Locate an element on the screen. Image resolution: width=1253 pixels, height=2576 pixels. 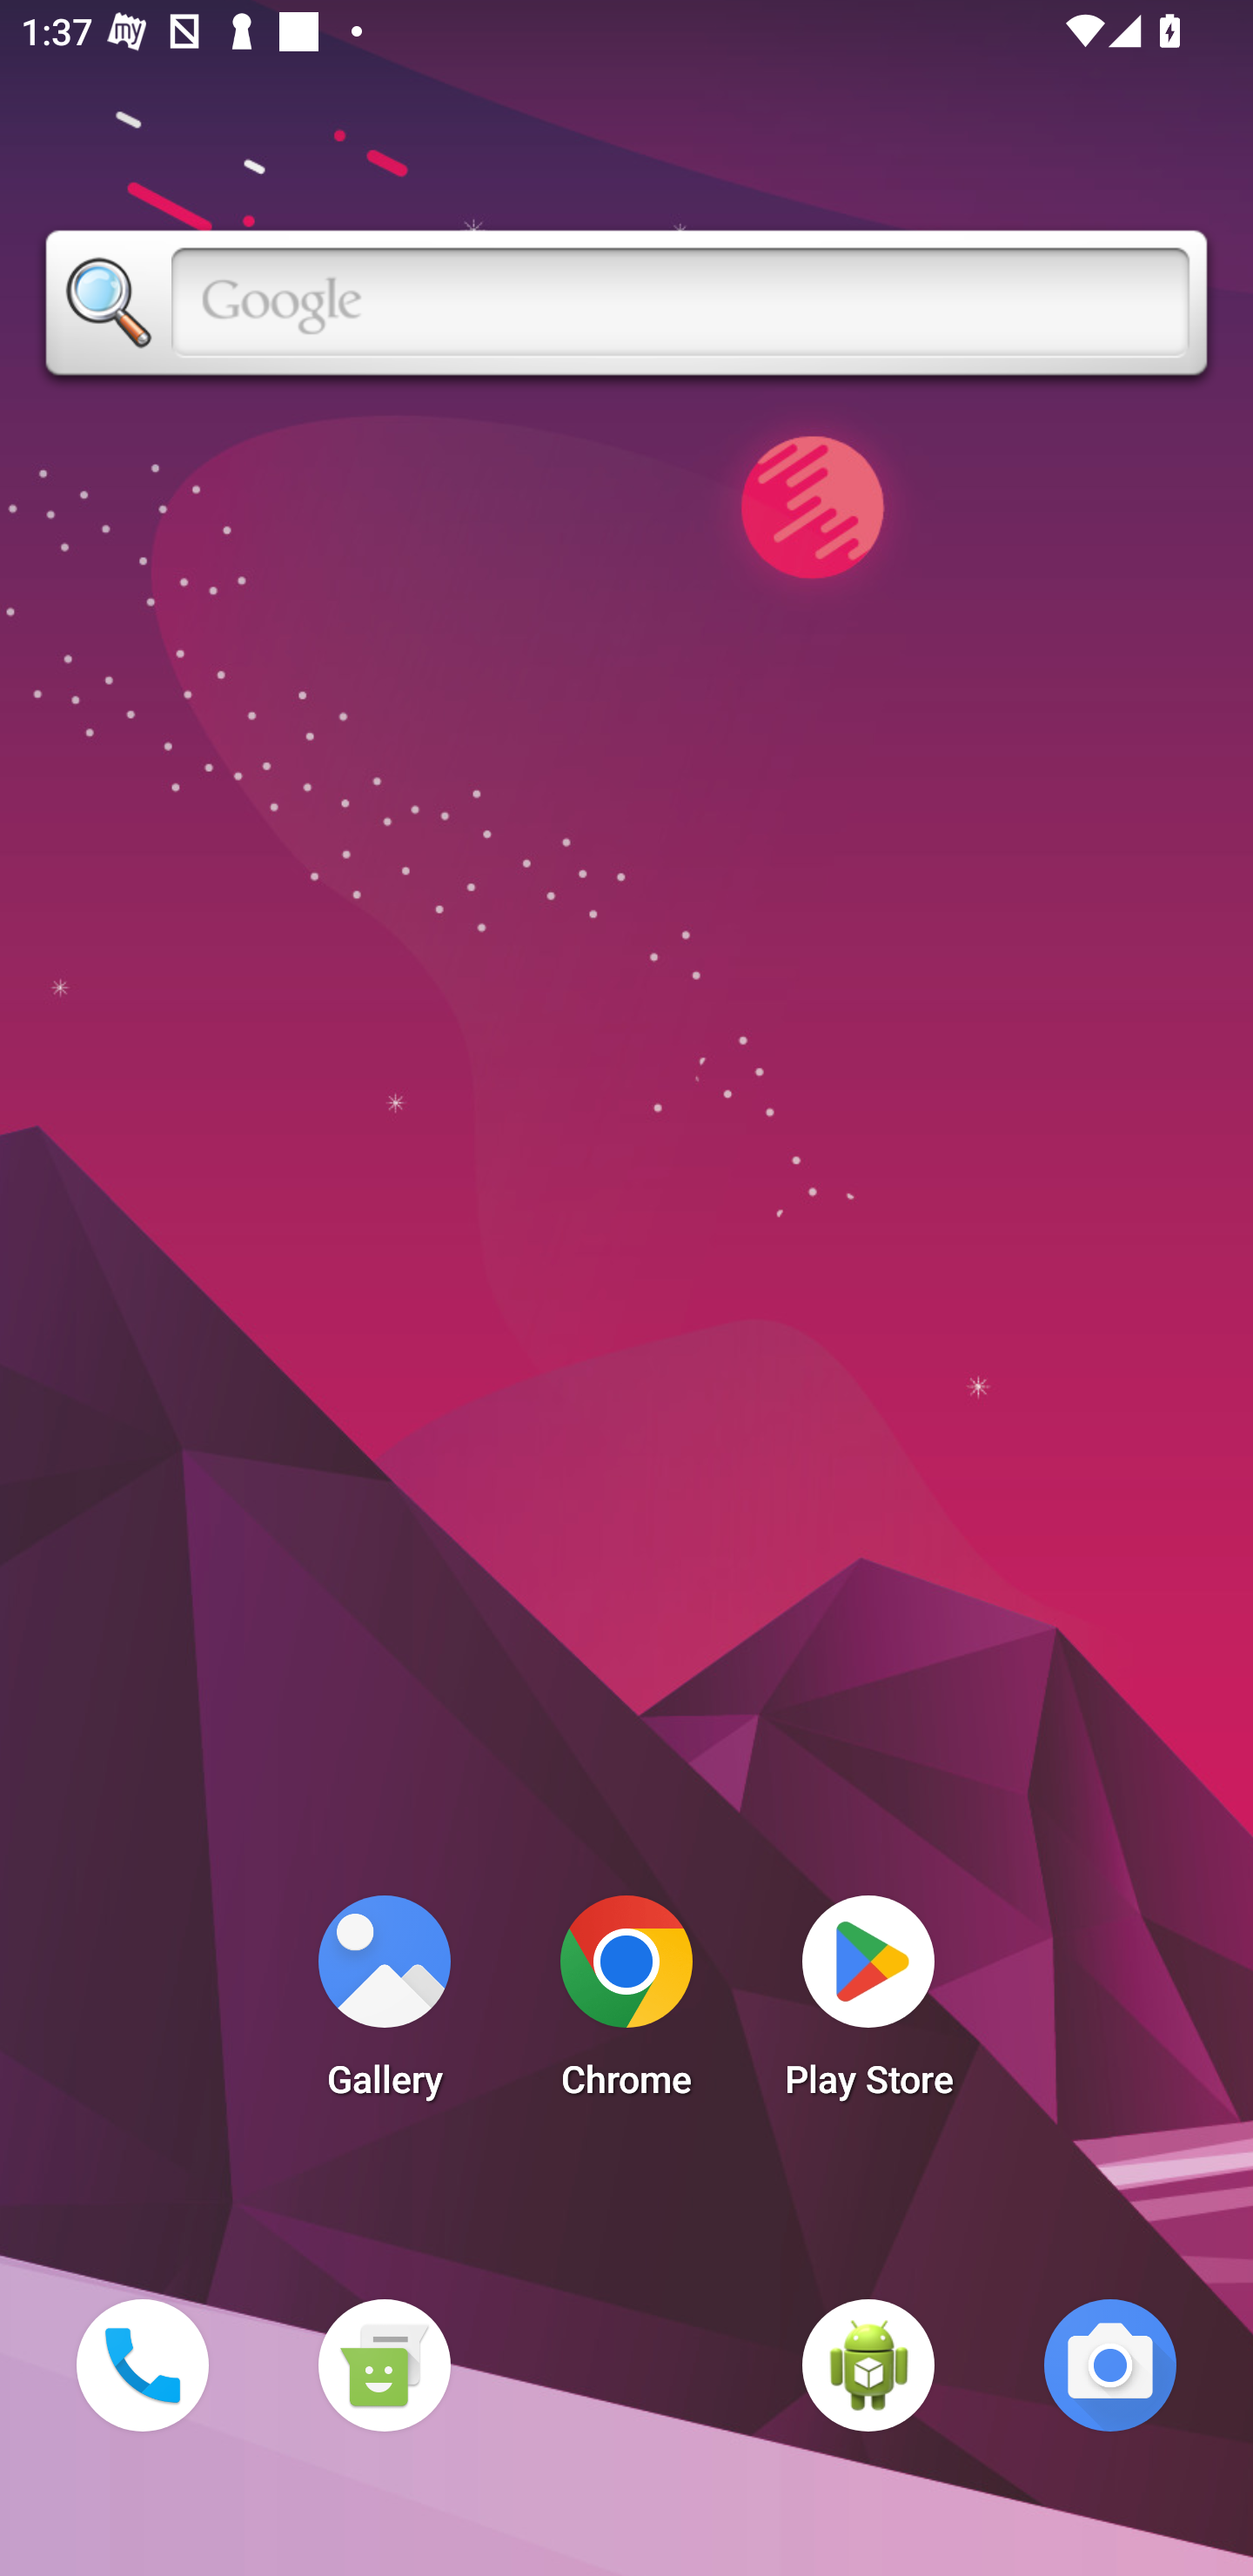
Play Store is located at coordinates (868, 2005).